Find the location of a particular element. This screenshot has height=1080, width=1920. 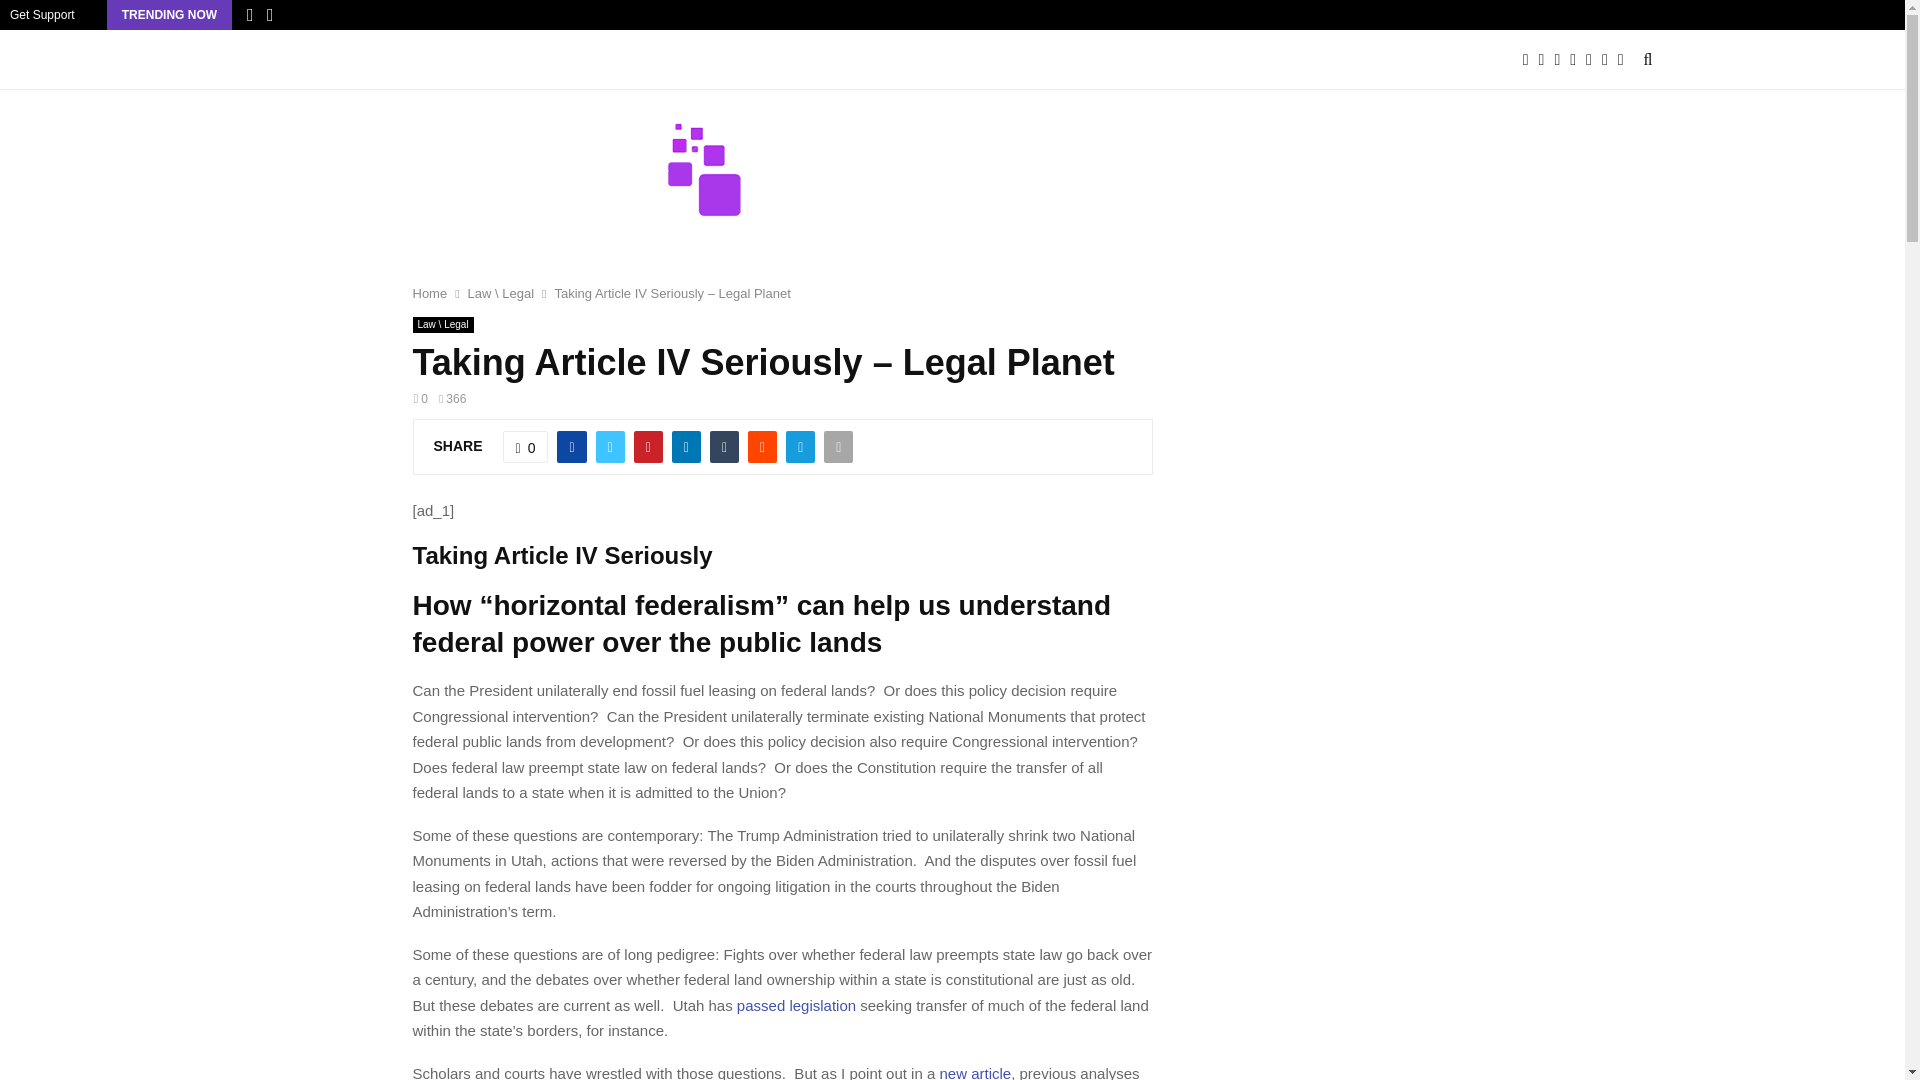

Like is located at coordinates (526, 446).